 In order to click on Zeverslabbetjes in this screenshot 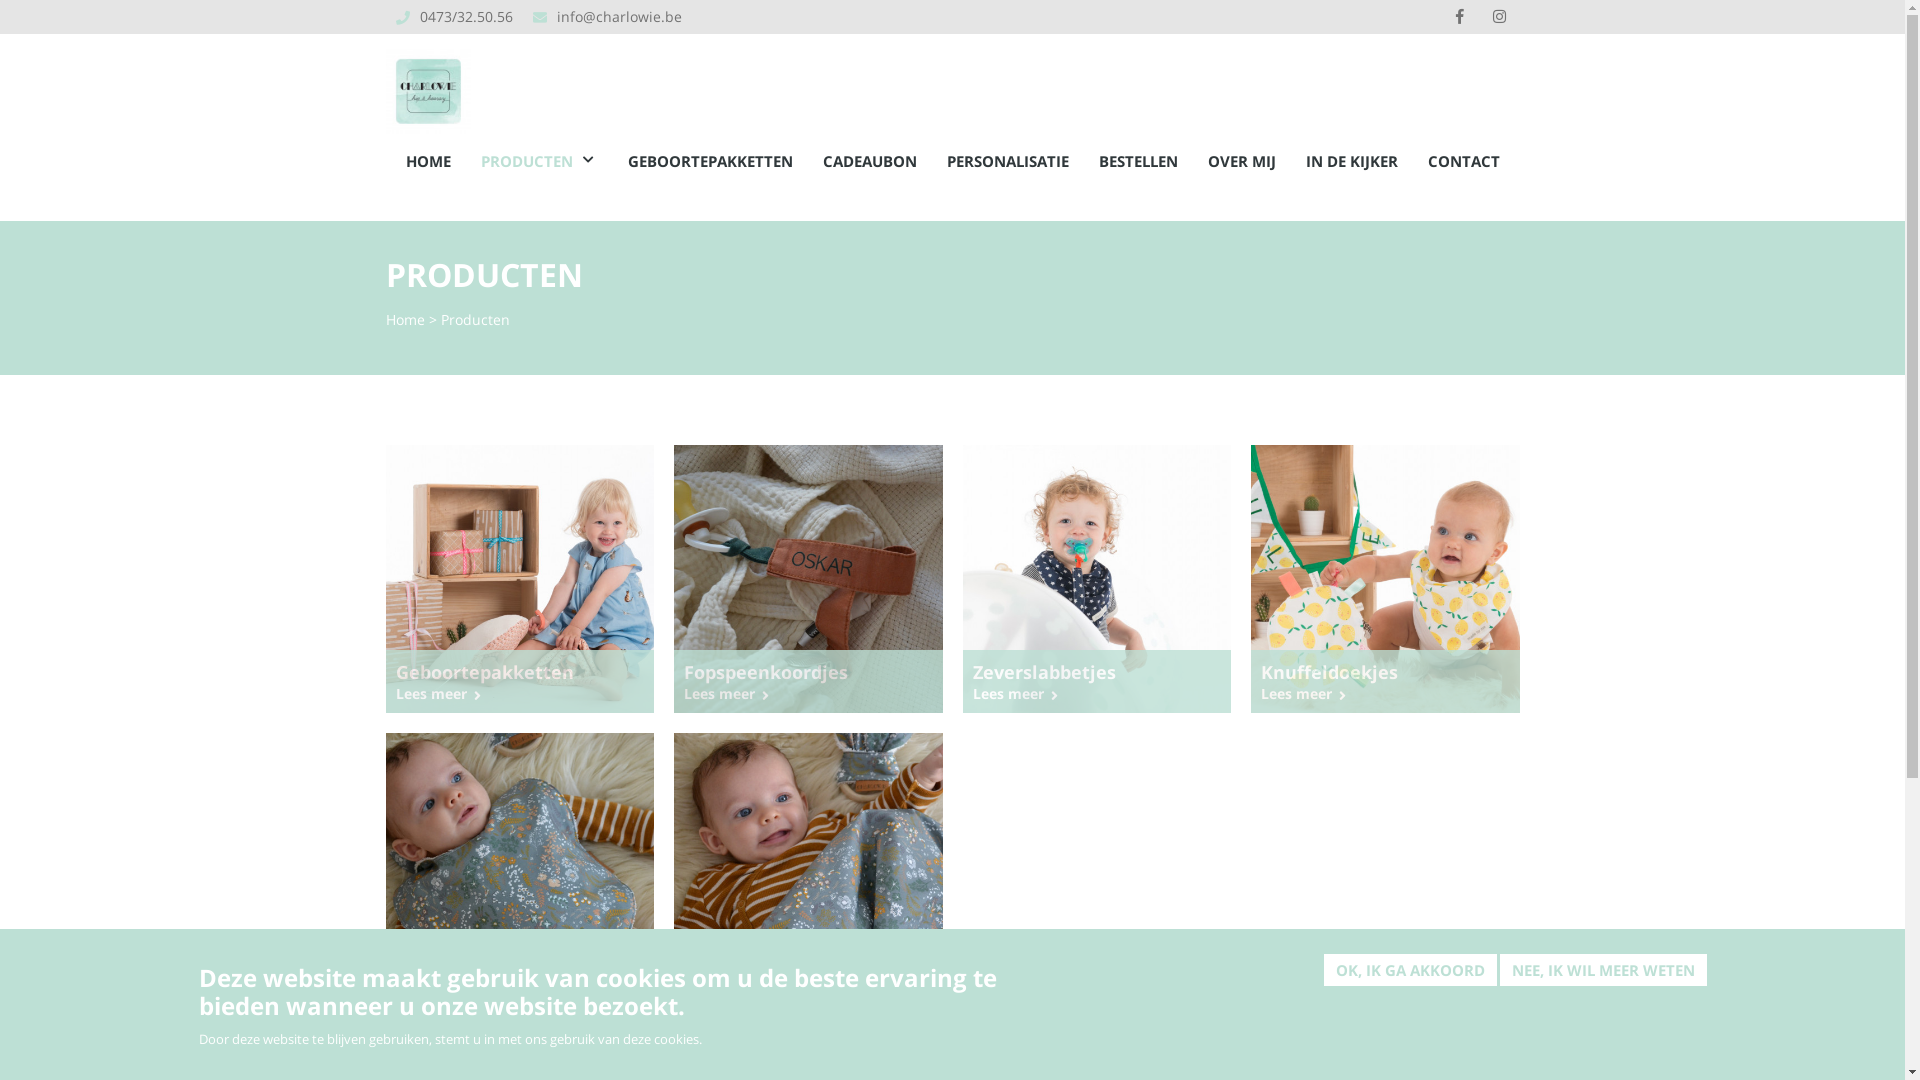, I will do `click(1096, 672)`.